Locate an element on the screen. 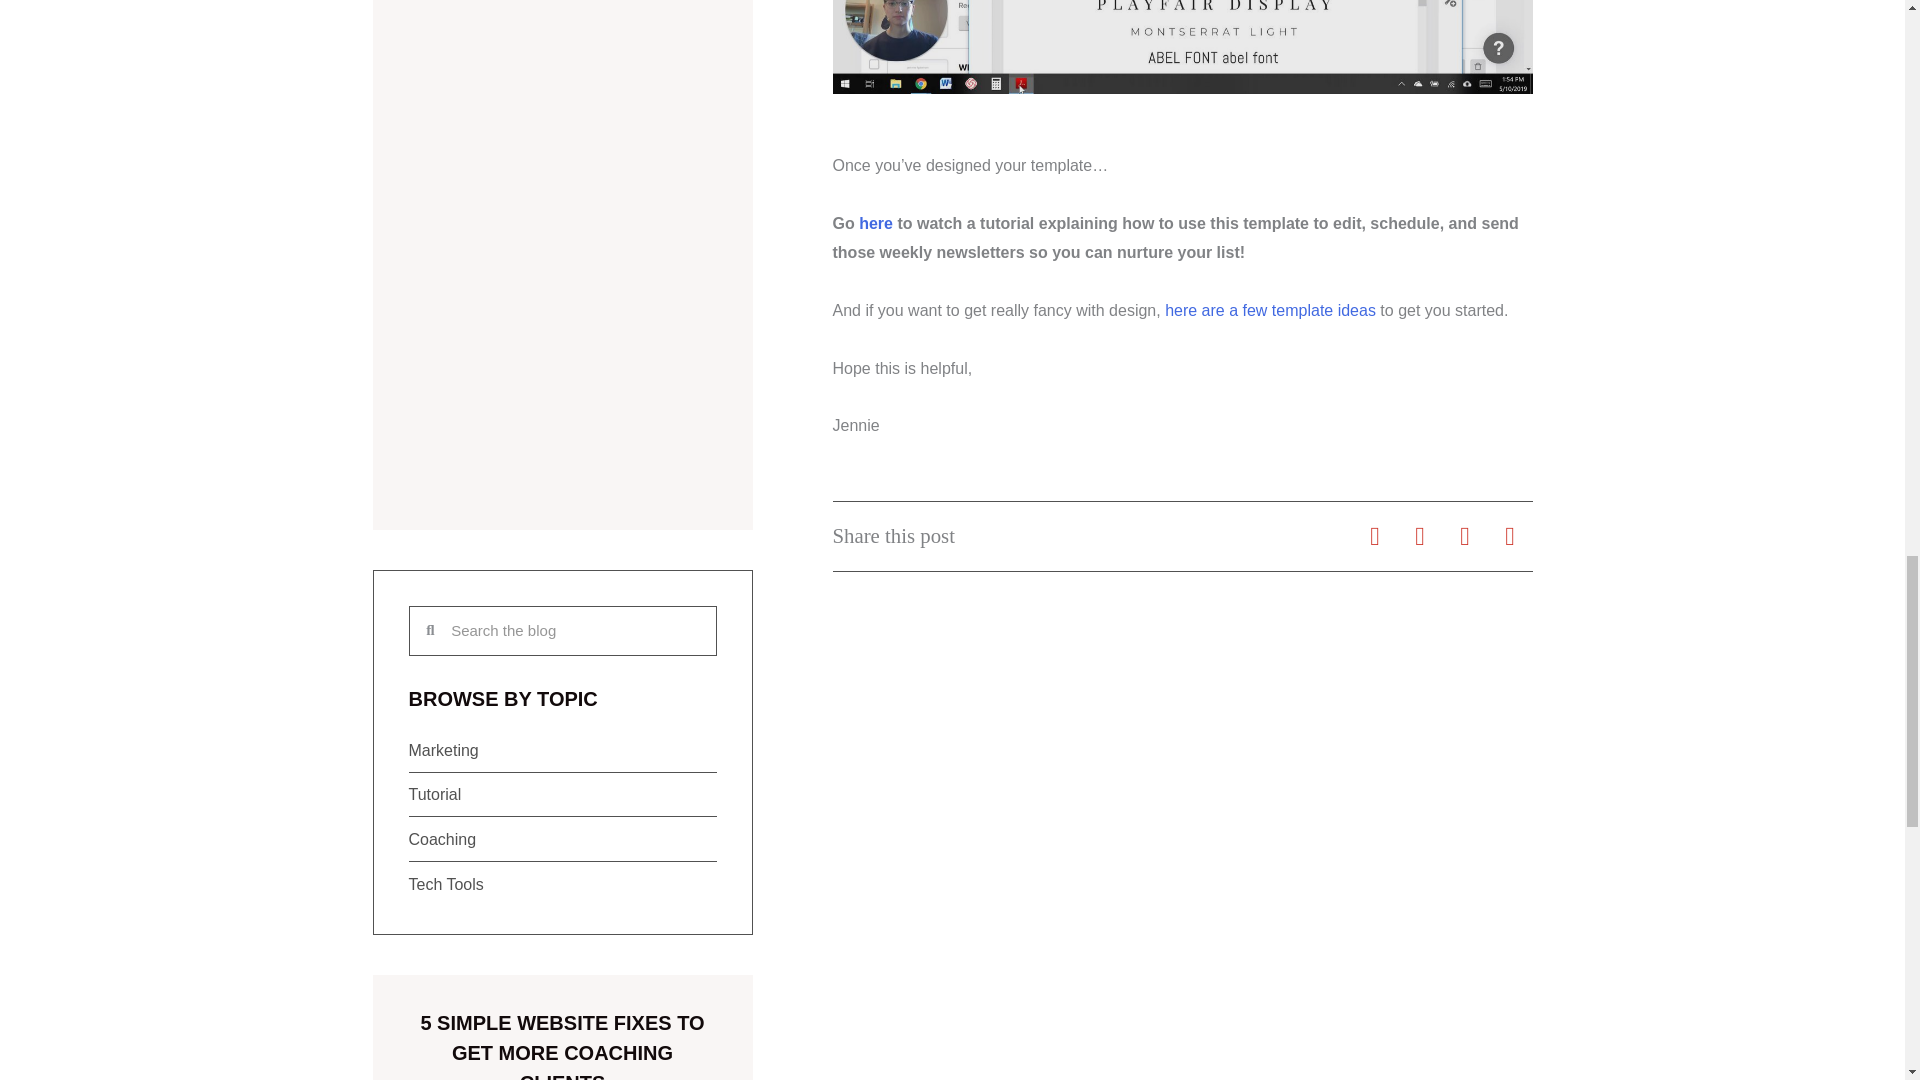 The width and height of the screenshot is (1920, 1080). here are a few template ideas is located at coordinates (1270, 310).